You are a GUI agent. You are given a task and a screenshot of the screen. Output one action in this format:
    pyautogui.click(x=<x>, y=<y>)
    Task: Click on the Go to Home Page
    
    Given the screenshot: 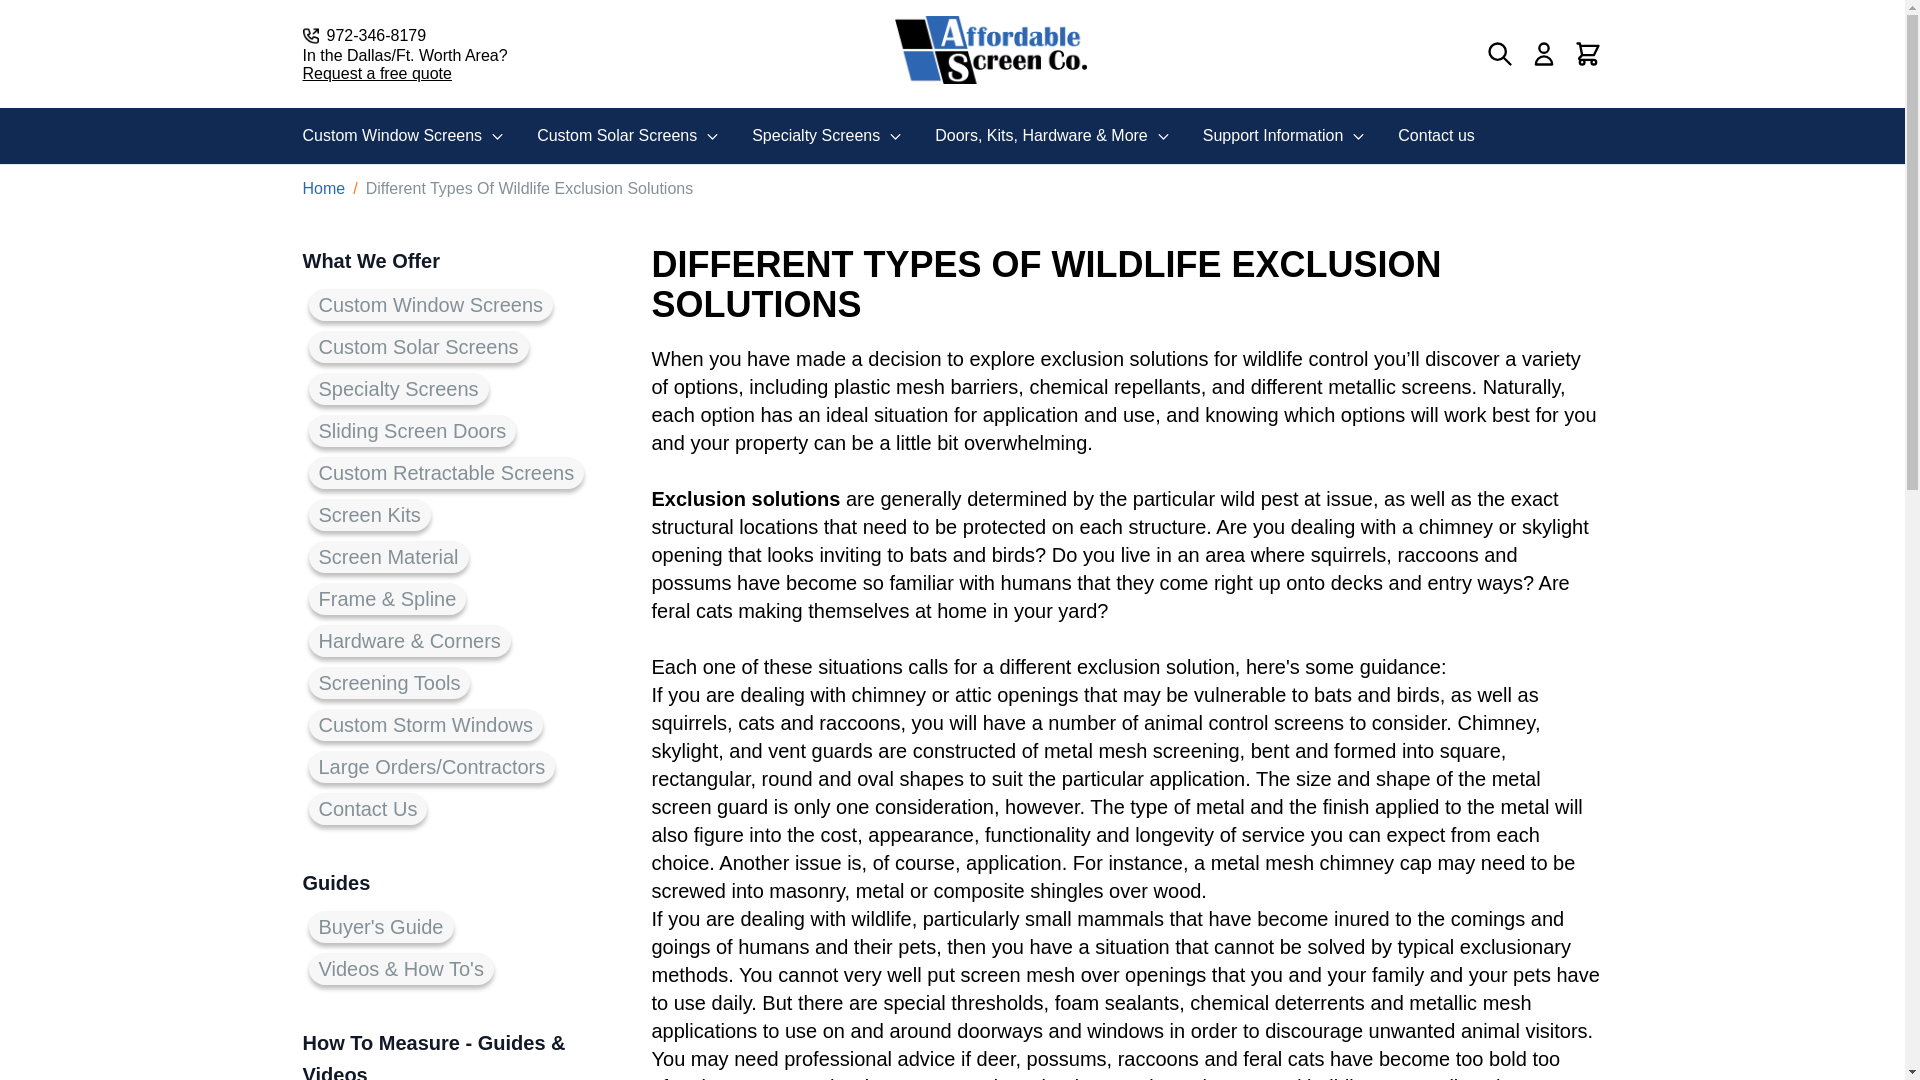 What is the action you would take?
    pyautogui.click(x=323, y=188)
    